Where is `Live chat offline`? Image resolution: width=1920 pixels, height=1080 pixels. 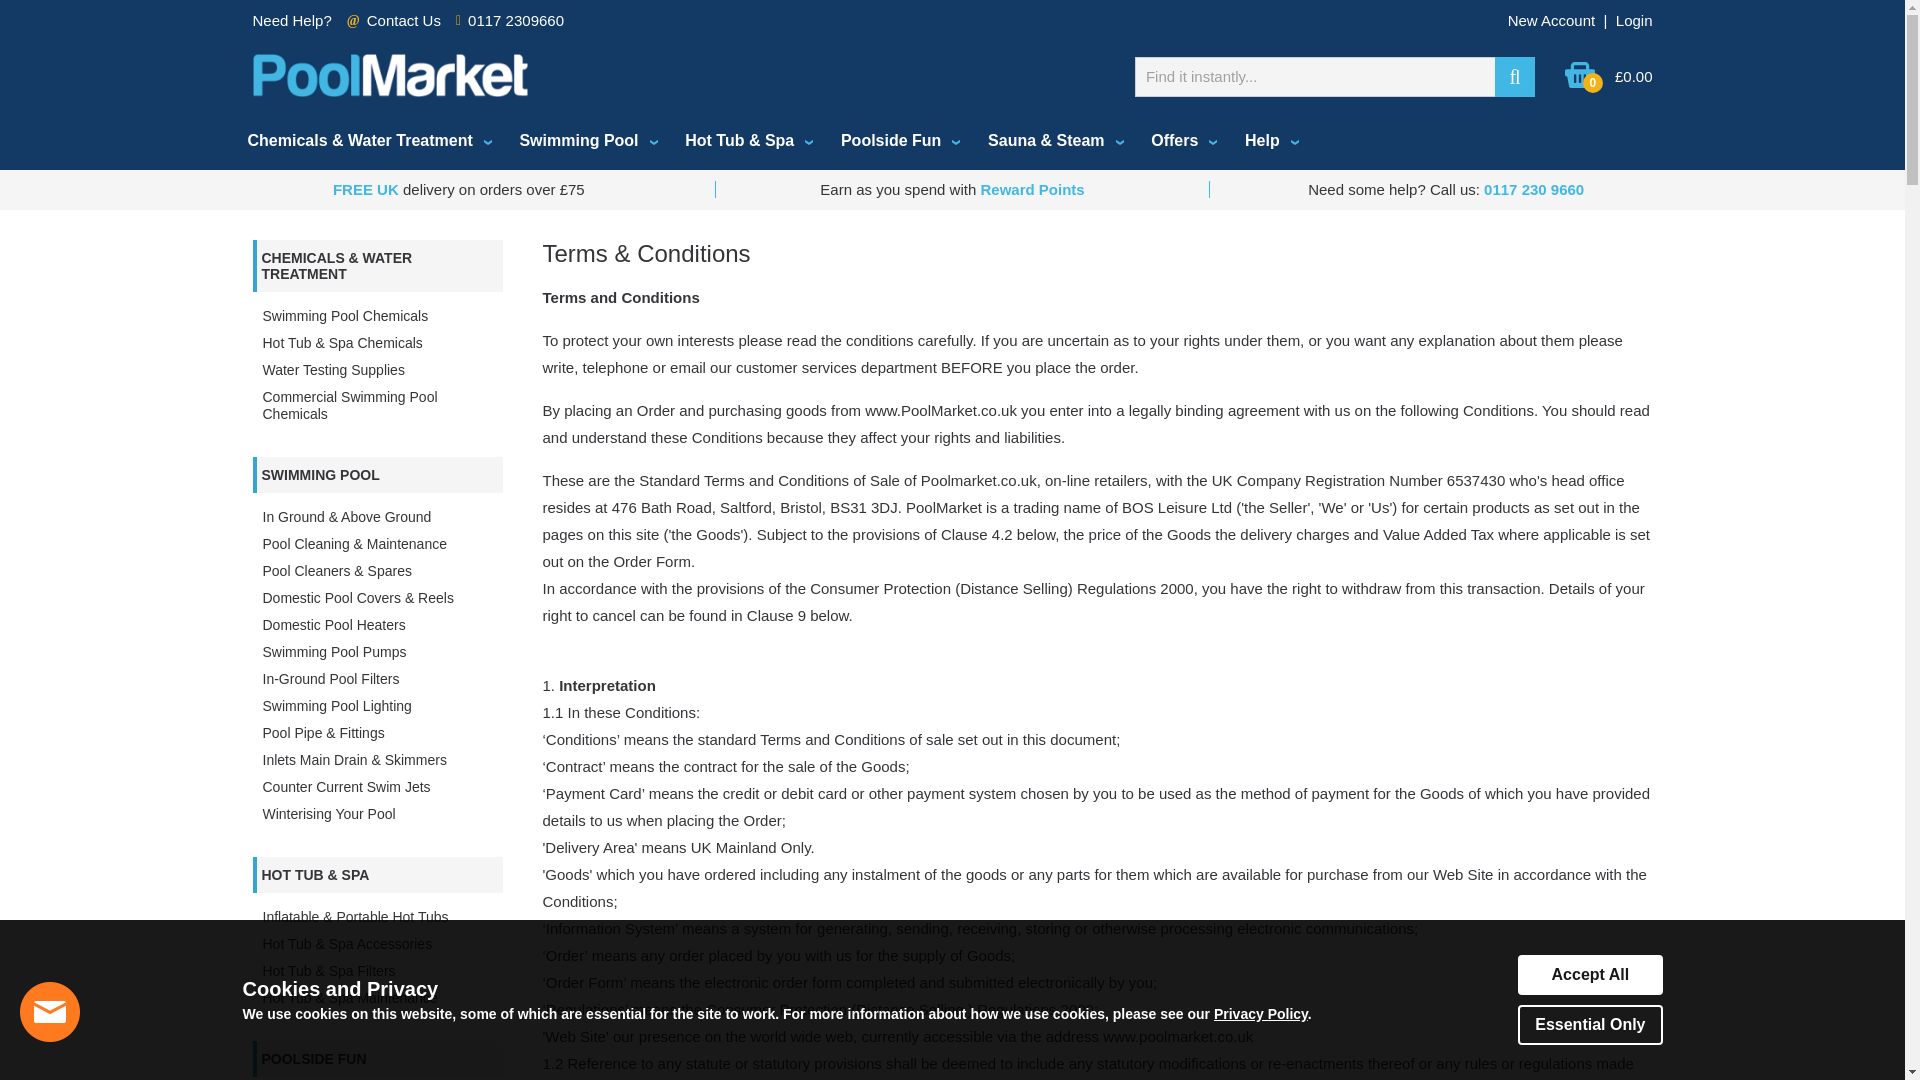
Live chat offline is located at coordinates (50, 1012).